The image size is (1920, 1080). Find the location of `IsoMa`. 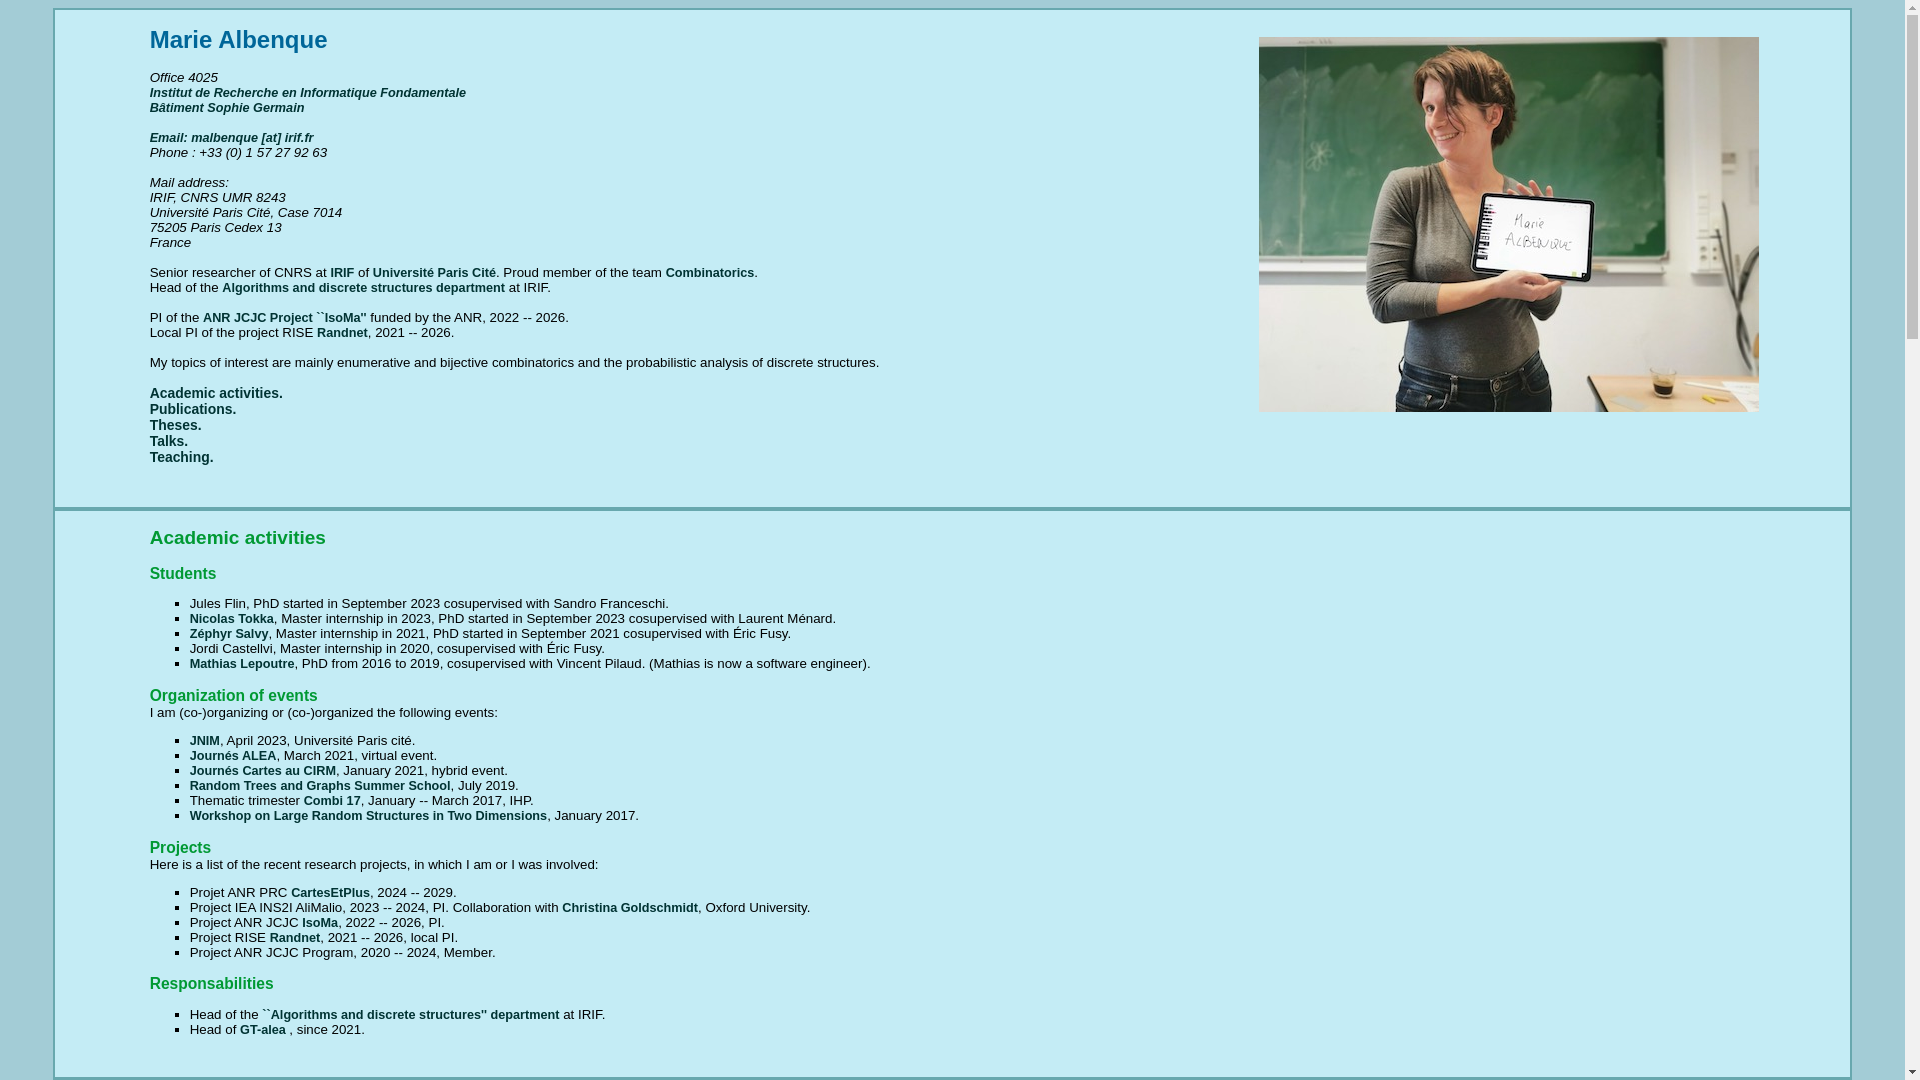

IsoMa is located at coordinates (319, 922).